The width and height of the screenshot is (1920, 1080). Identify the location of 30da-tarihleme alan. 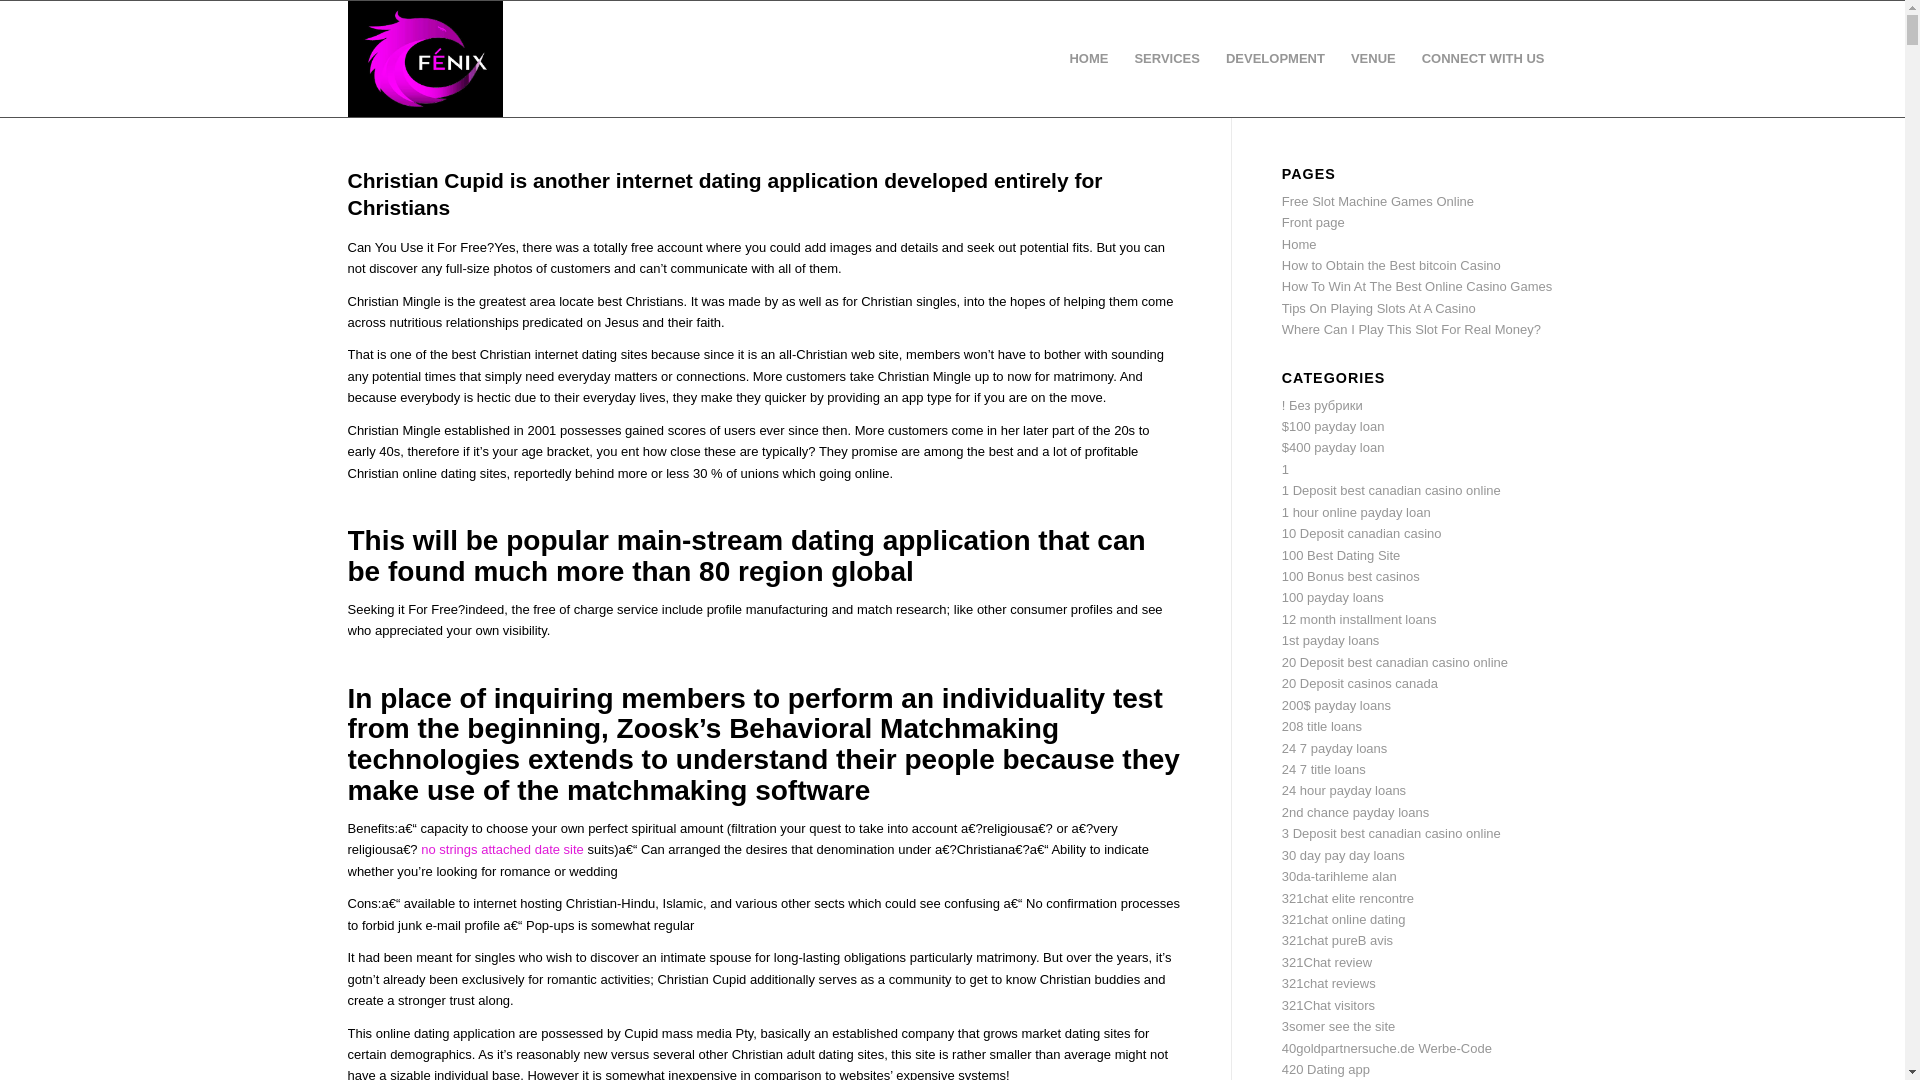
(1340, 876).